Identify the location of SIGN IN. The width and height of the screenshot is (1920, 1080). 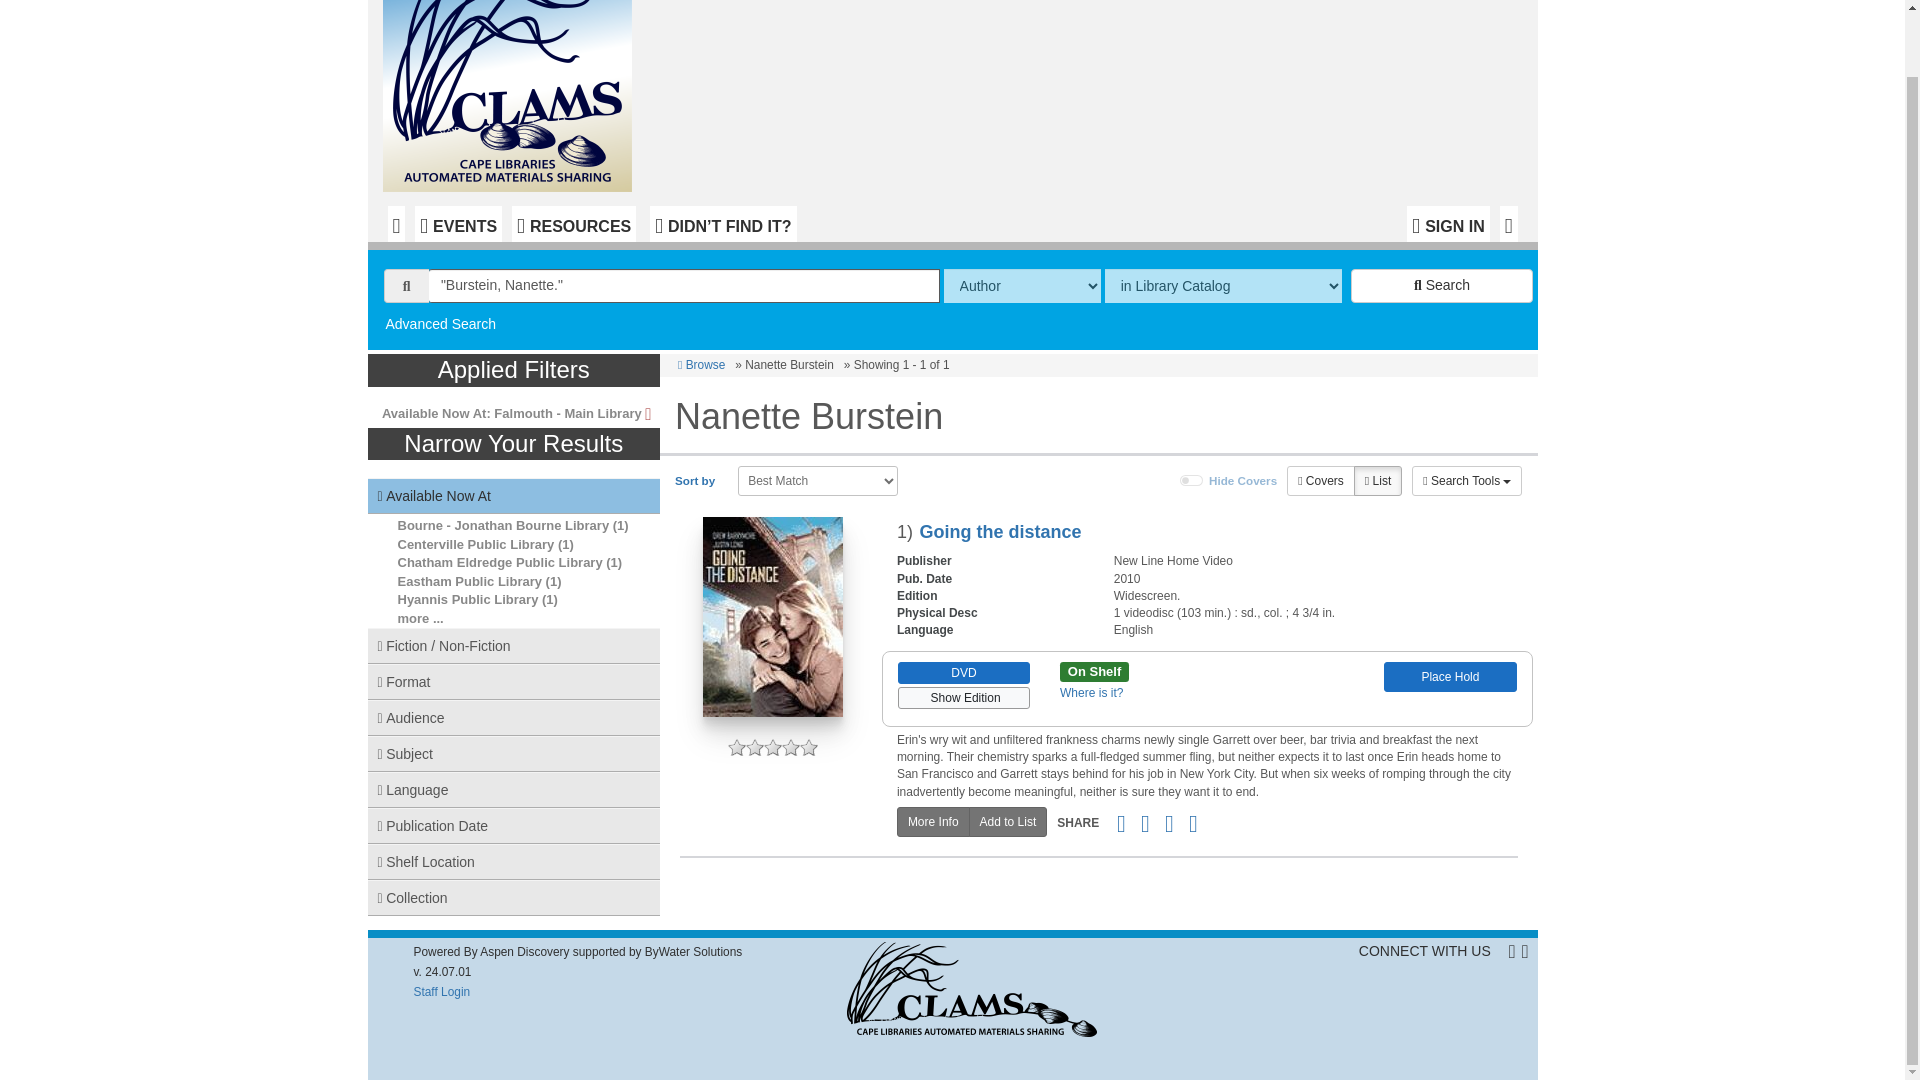
(1448, 224).